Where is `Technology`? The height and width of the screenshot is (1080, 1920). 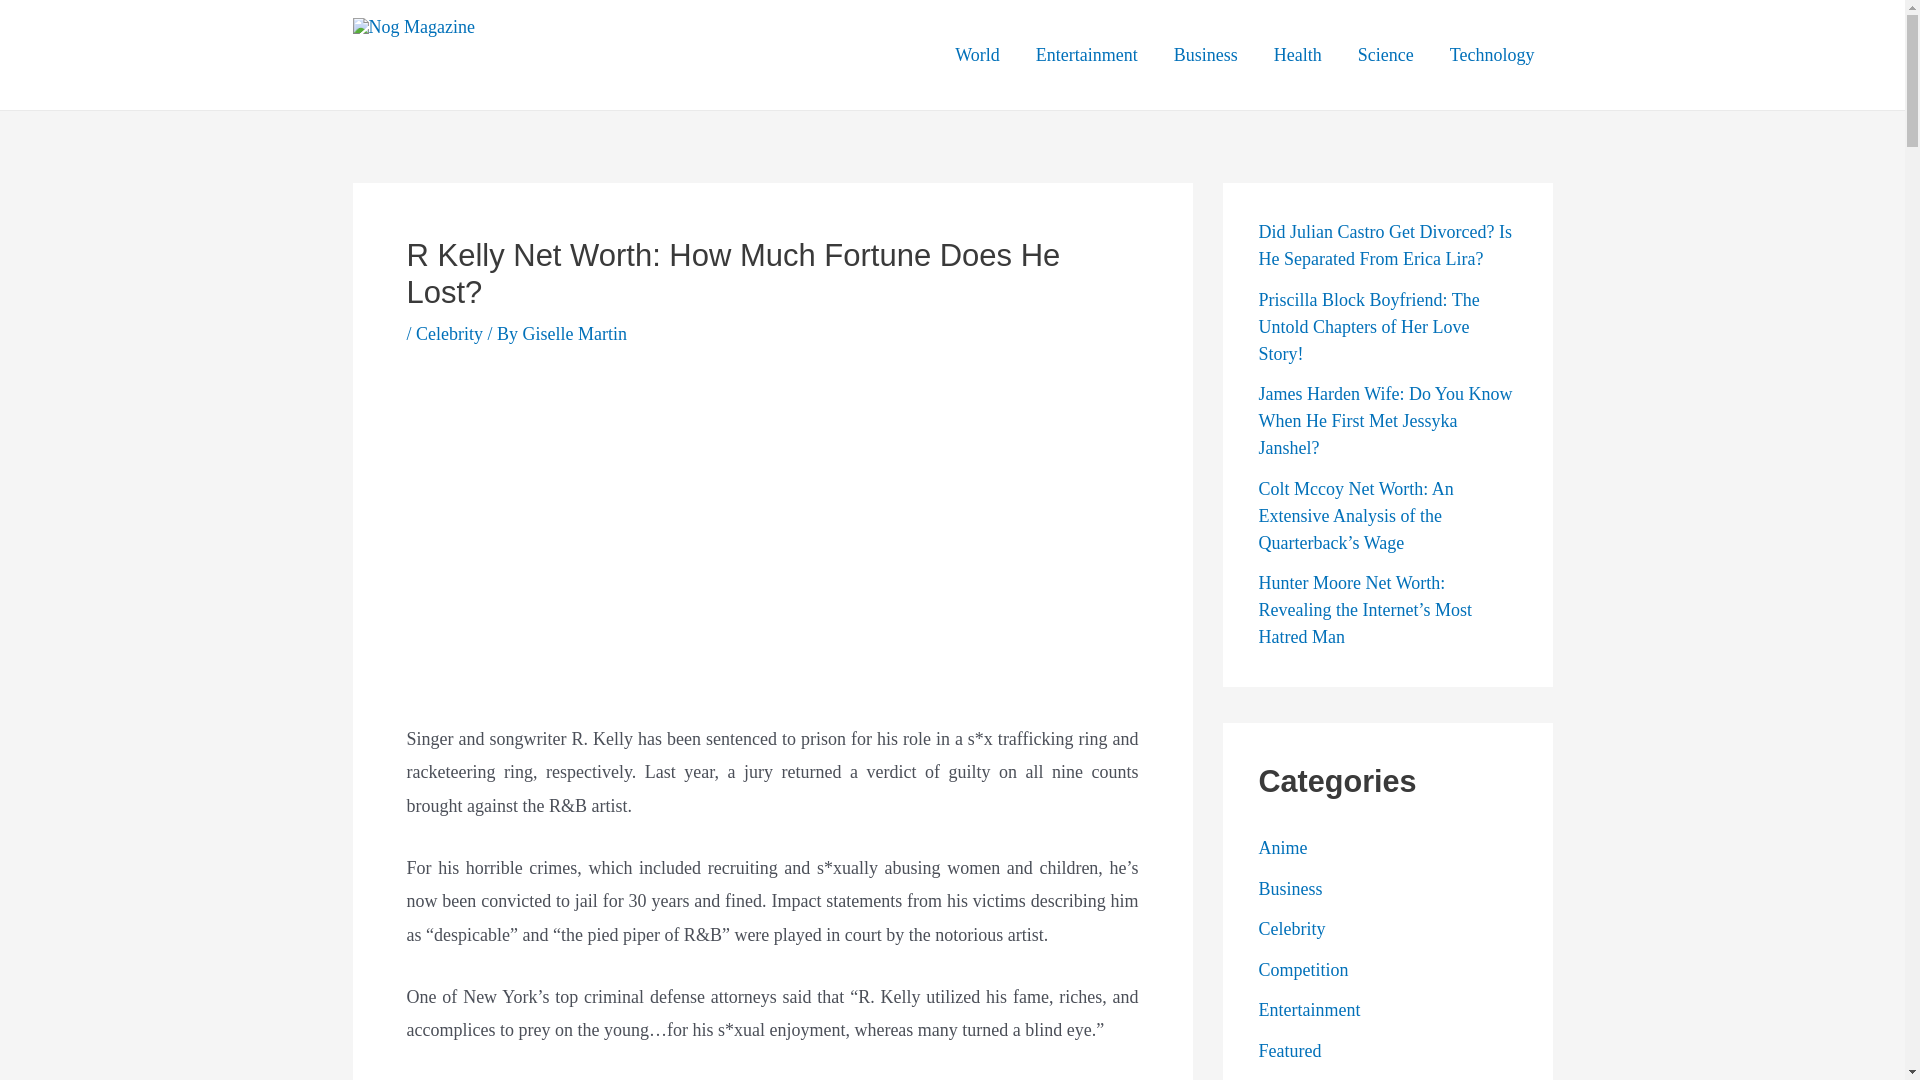
Technology is located at coordinates (1492, 55).